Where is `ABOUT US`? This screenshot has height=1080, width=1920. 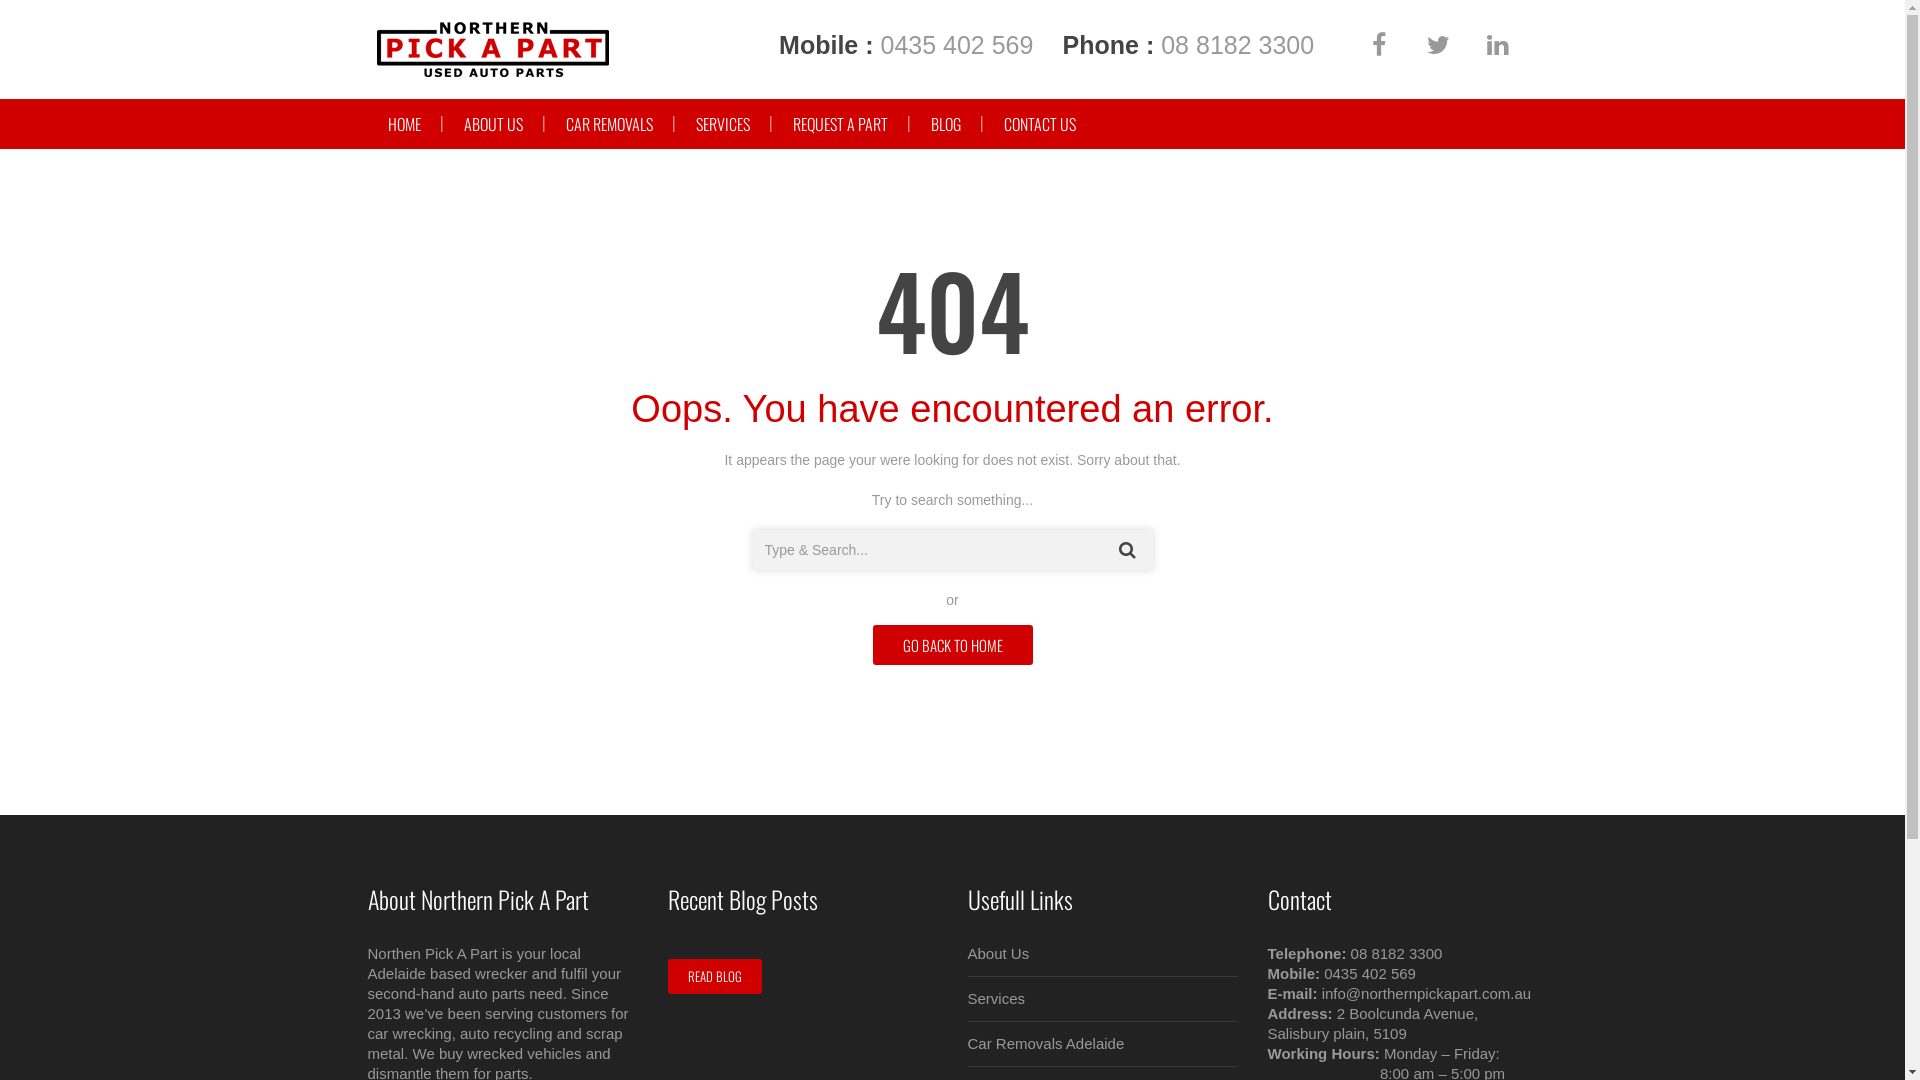
ABOUT US is located at coordinates (494, 124).